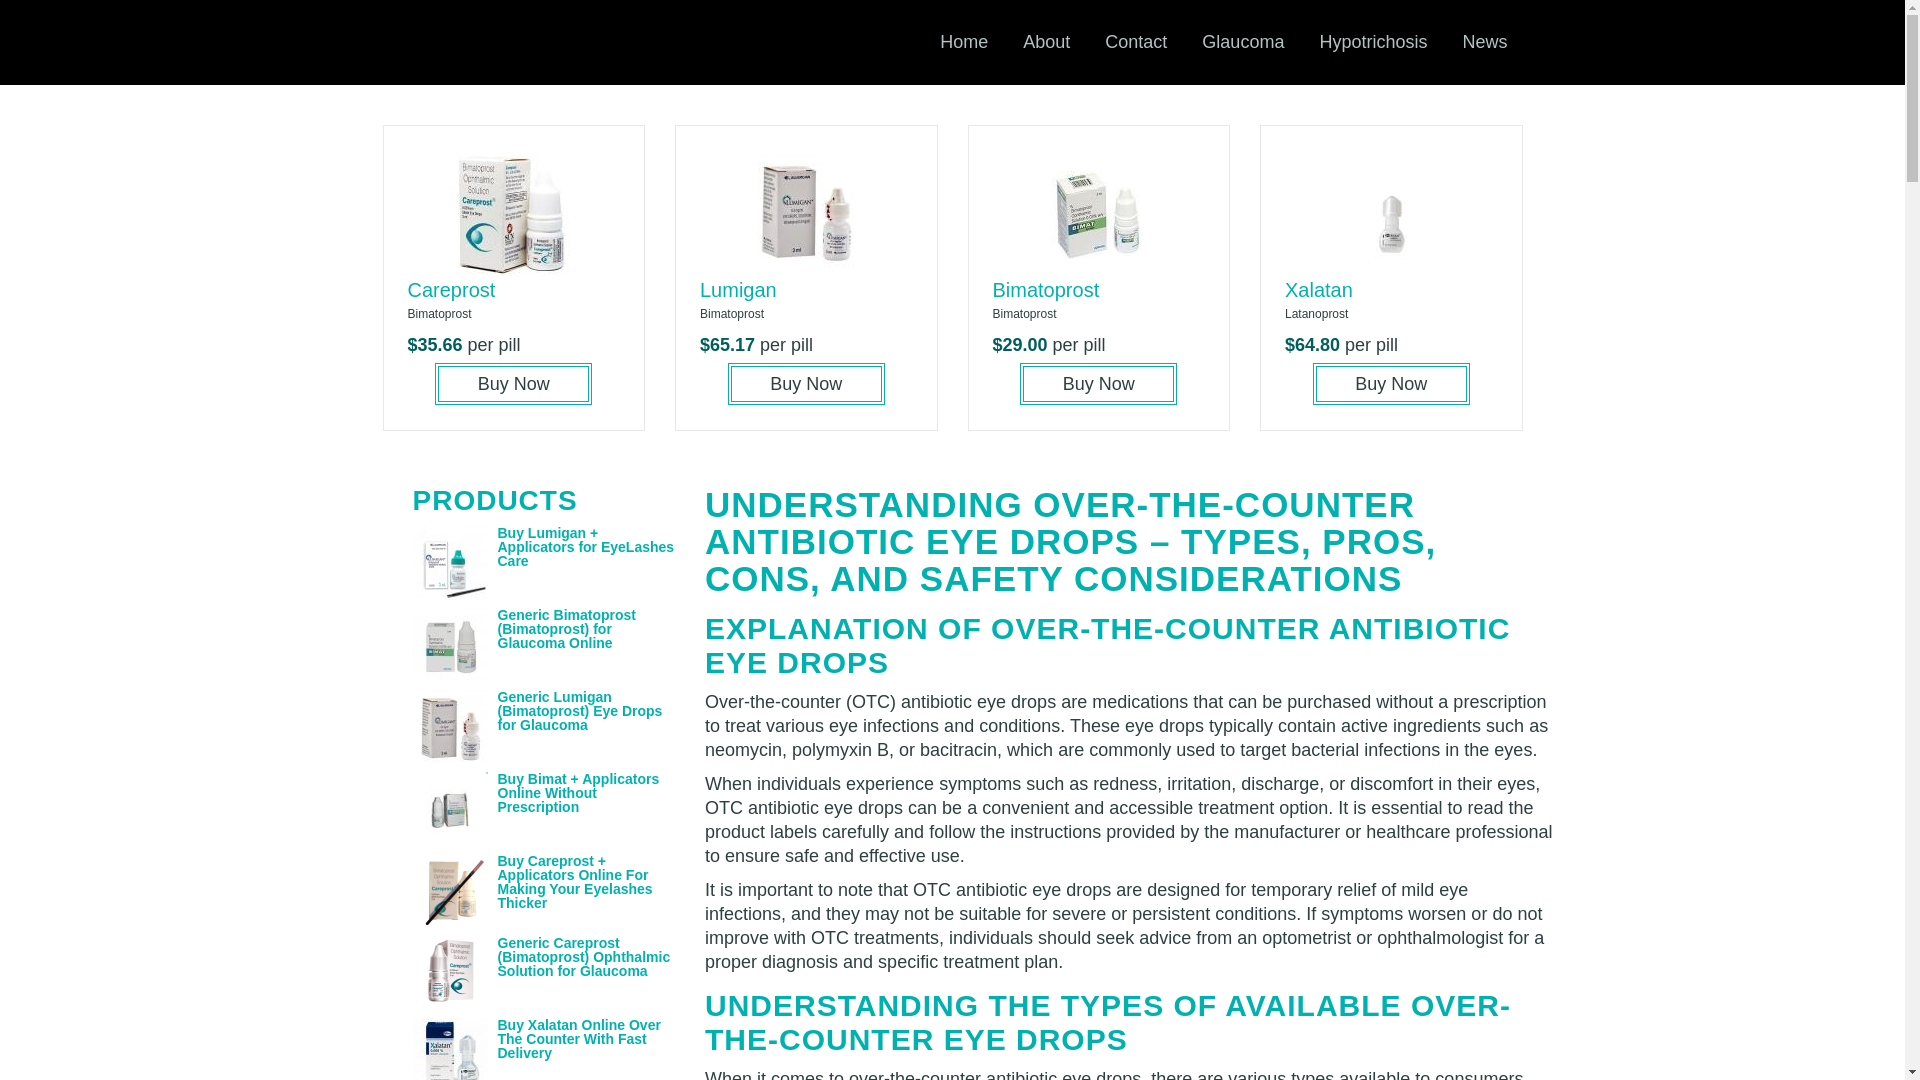 Image resolution: width=1920 pixels, height=1080 pixels. I want to click on Buy Now, so click(513, 384).